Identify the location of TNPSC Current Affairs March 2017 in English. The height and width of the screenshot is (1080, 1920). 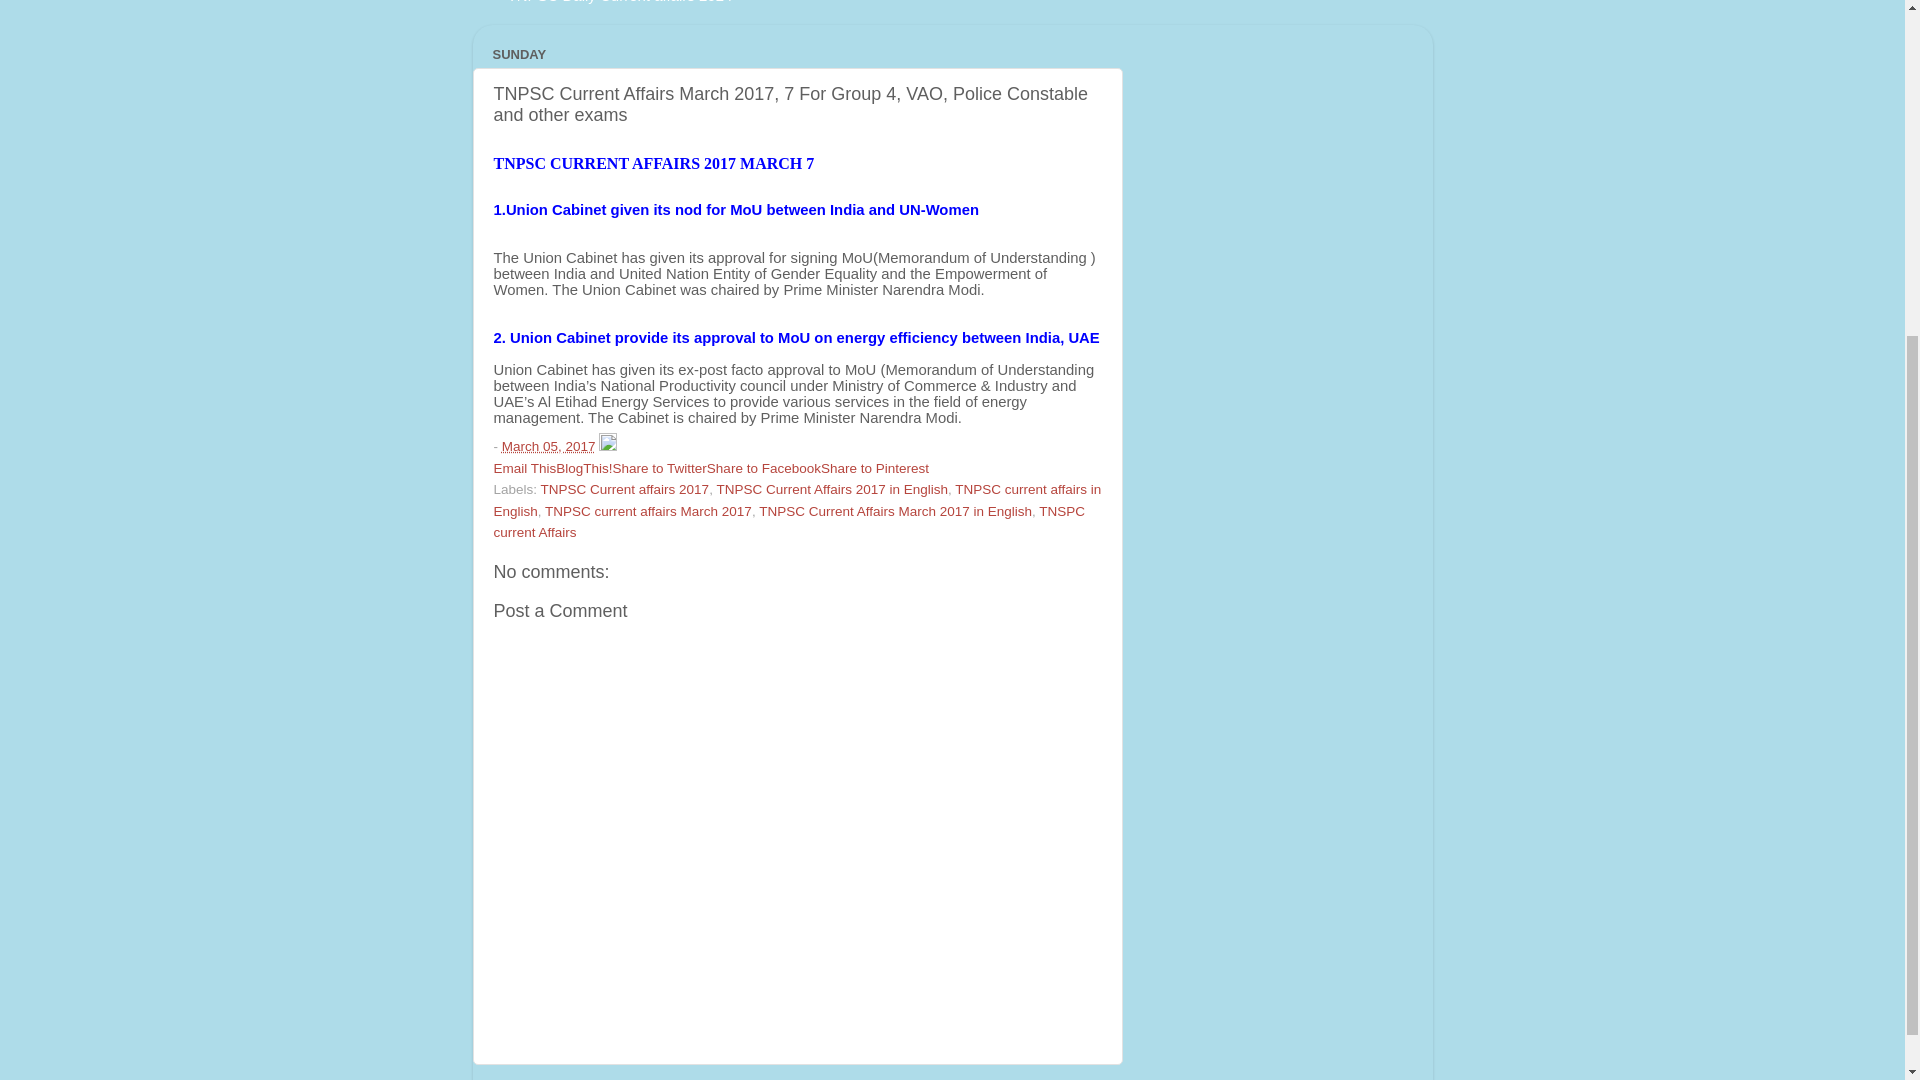
(895, 512).